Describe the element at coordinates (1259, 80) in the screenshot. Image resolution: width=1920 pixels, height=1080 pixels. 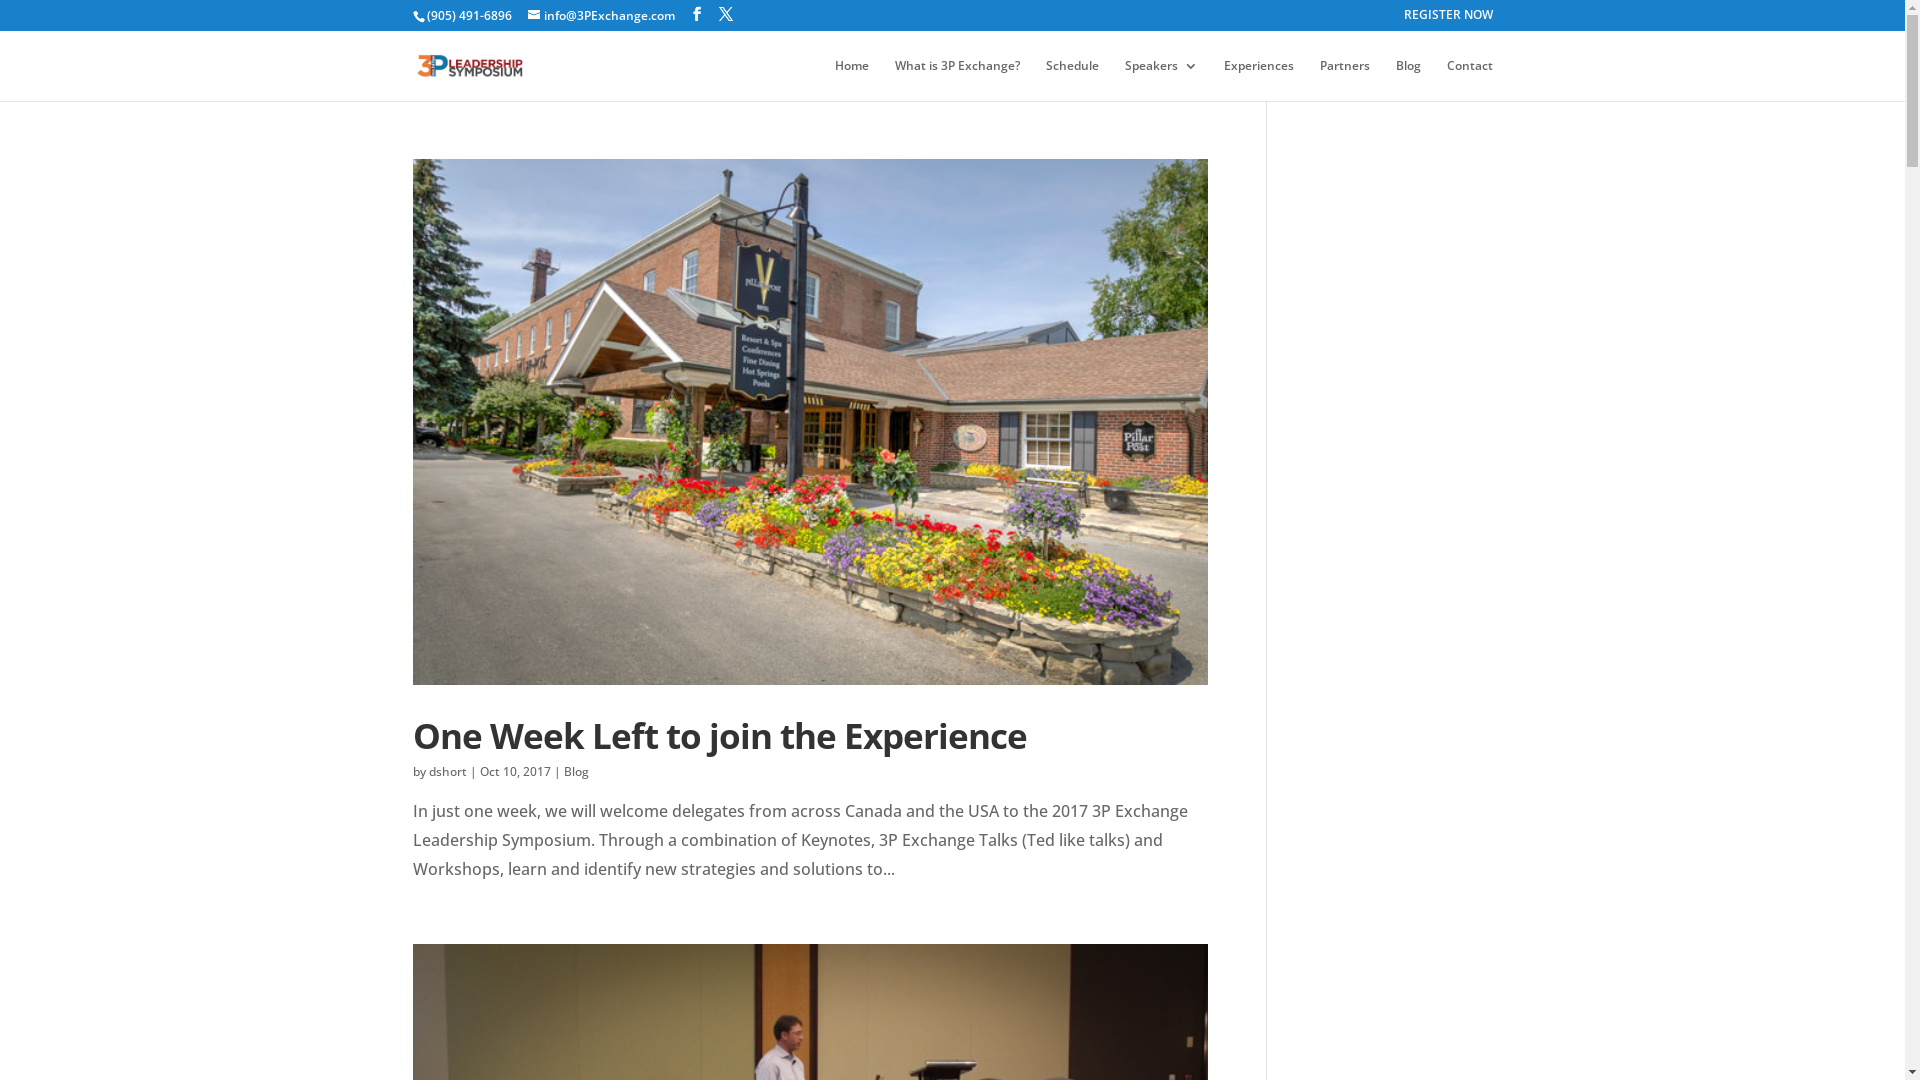
I see `Experiences` at that location.